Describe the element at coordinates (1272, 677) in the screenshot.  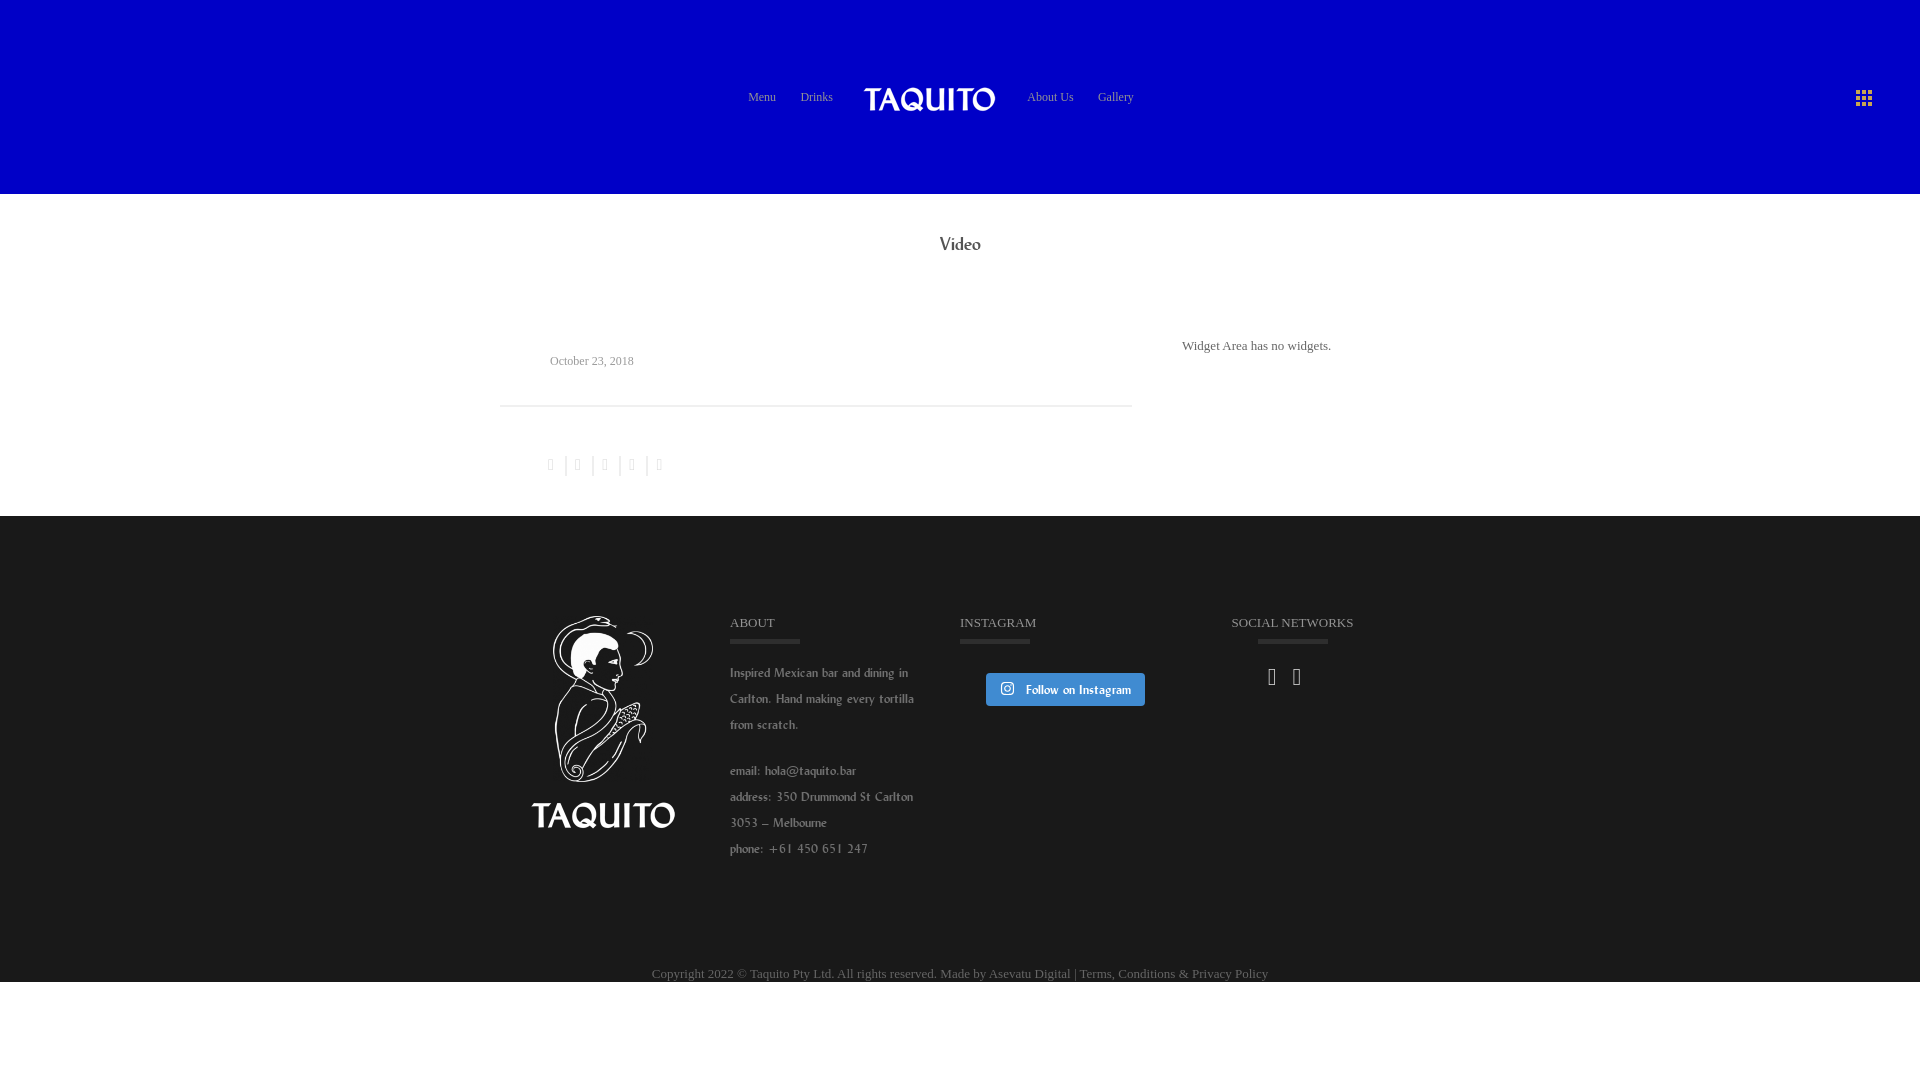
I see `Follow Us on facebook` at that location.